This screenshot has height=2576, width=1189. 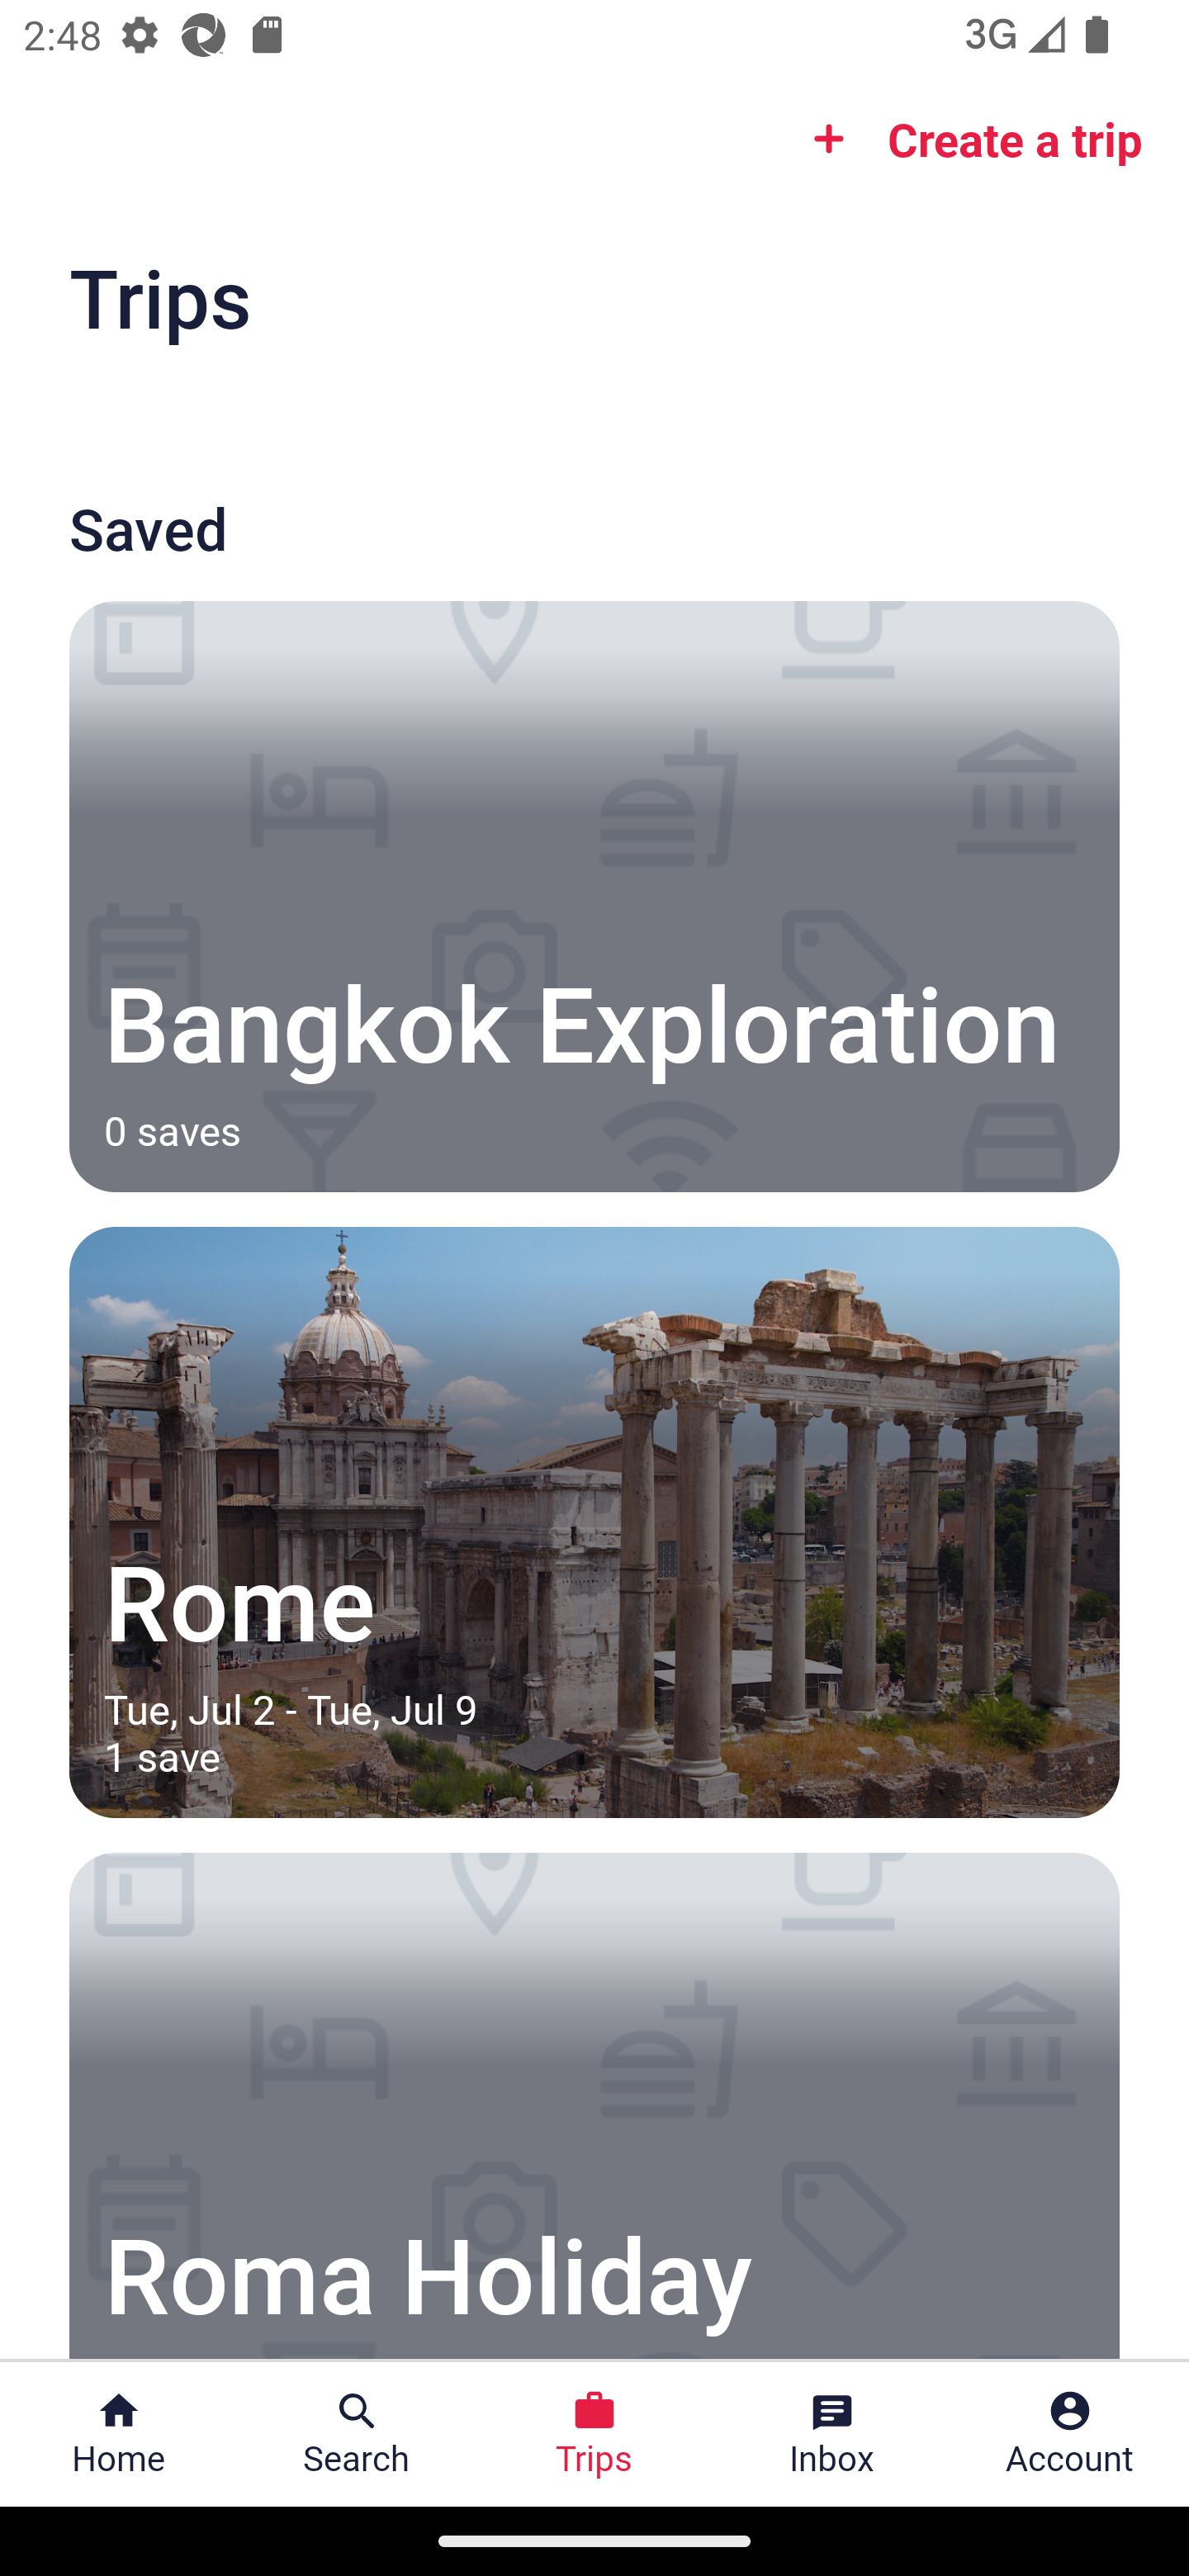 I want to click on Account Profile. Button, so click(x=1070, y=2434).